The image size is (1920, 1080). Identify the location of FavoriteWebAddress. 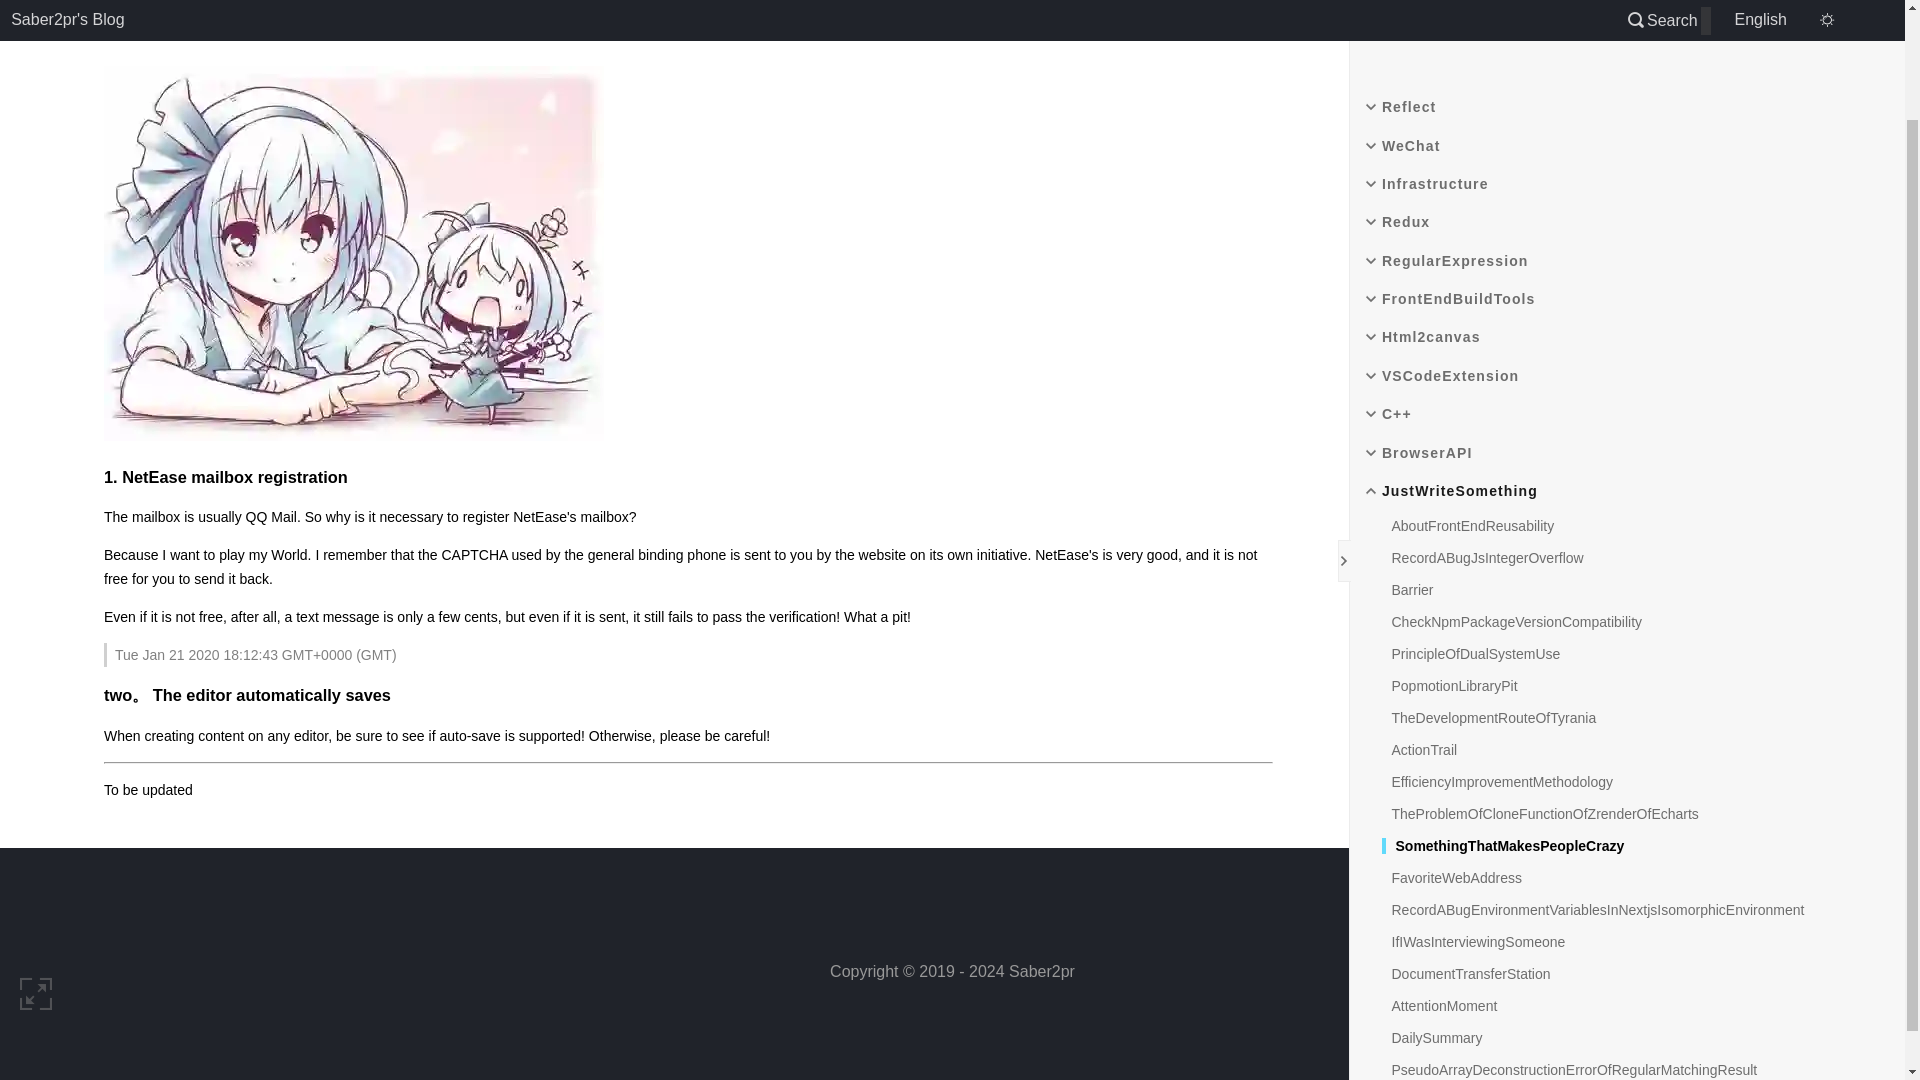
(1452, 753).